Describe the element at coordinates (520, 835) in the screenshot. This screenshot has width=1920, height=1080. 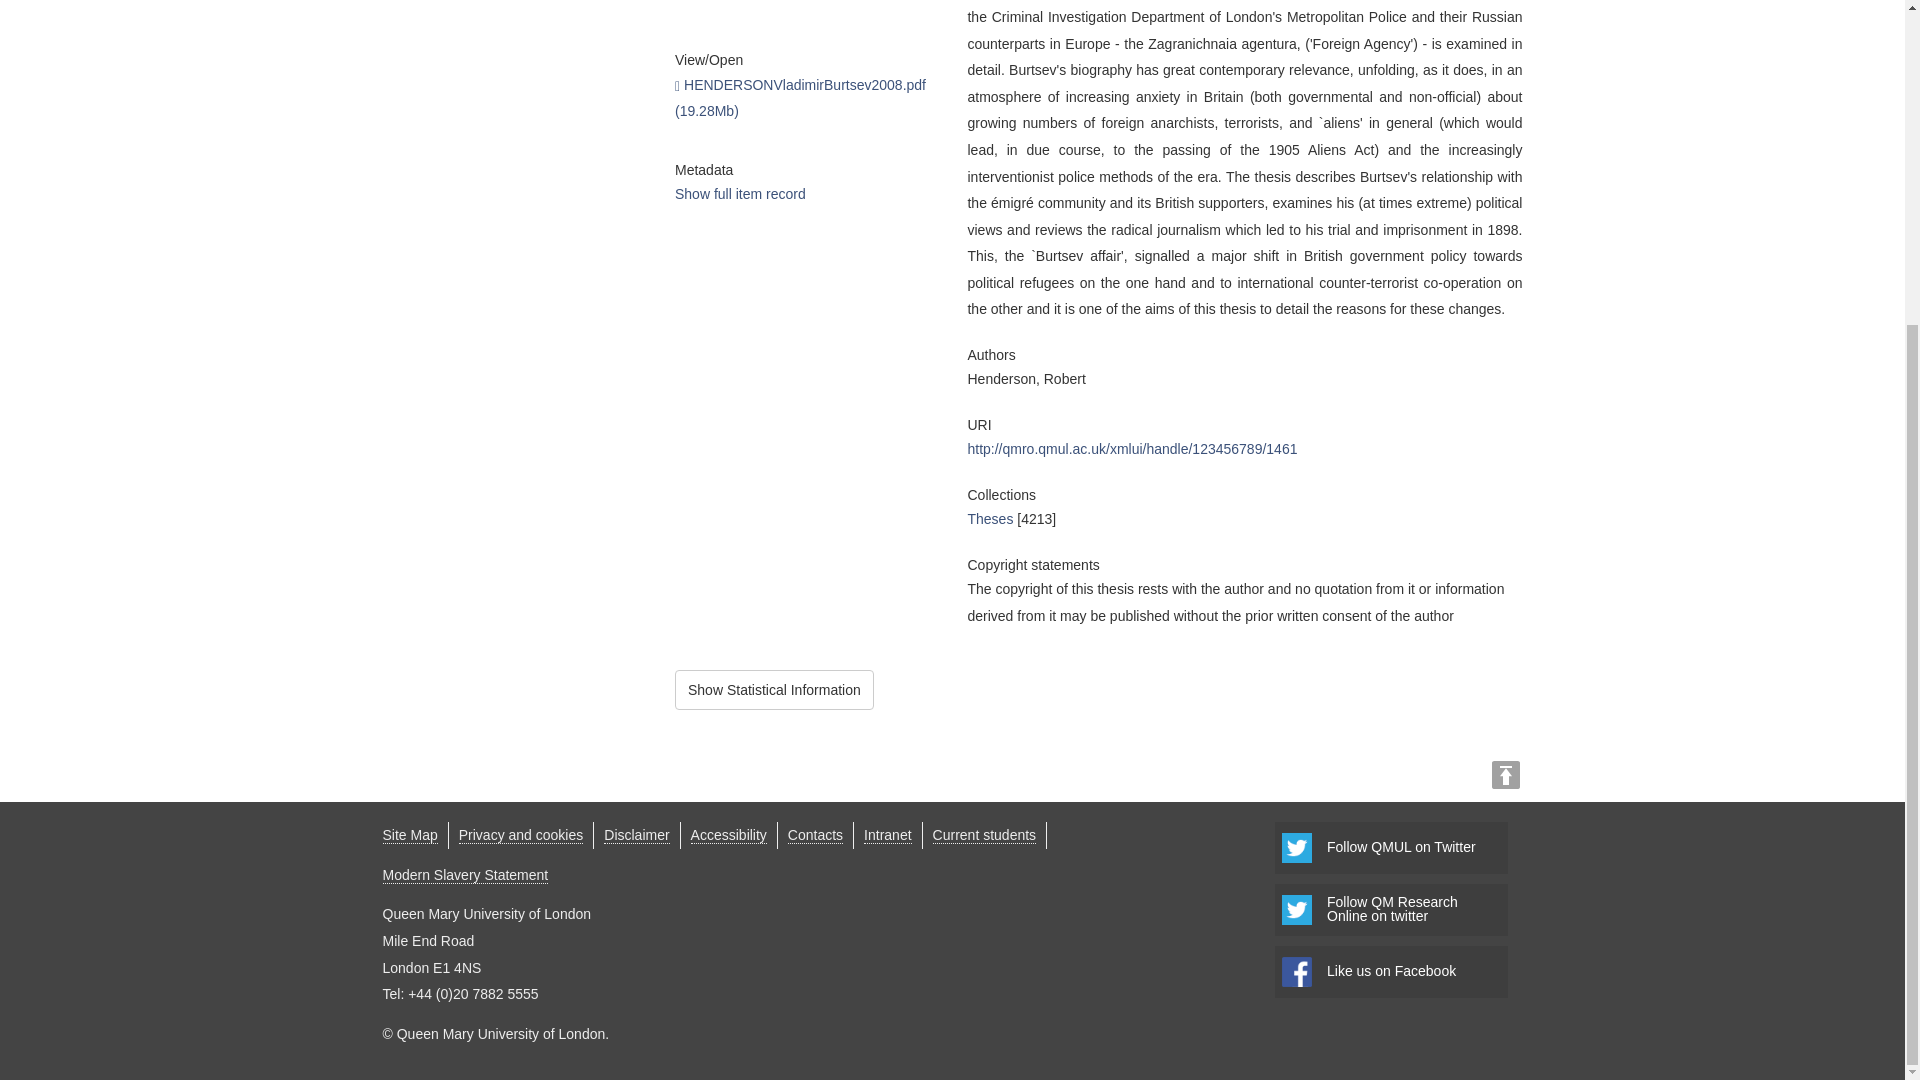
I see `Detailed site map` at that location.